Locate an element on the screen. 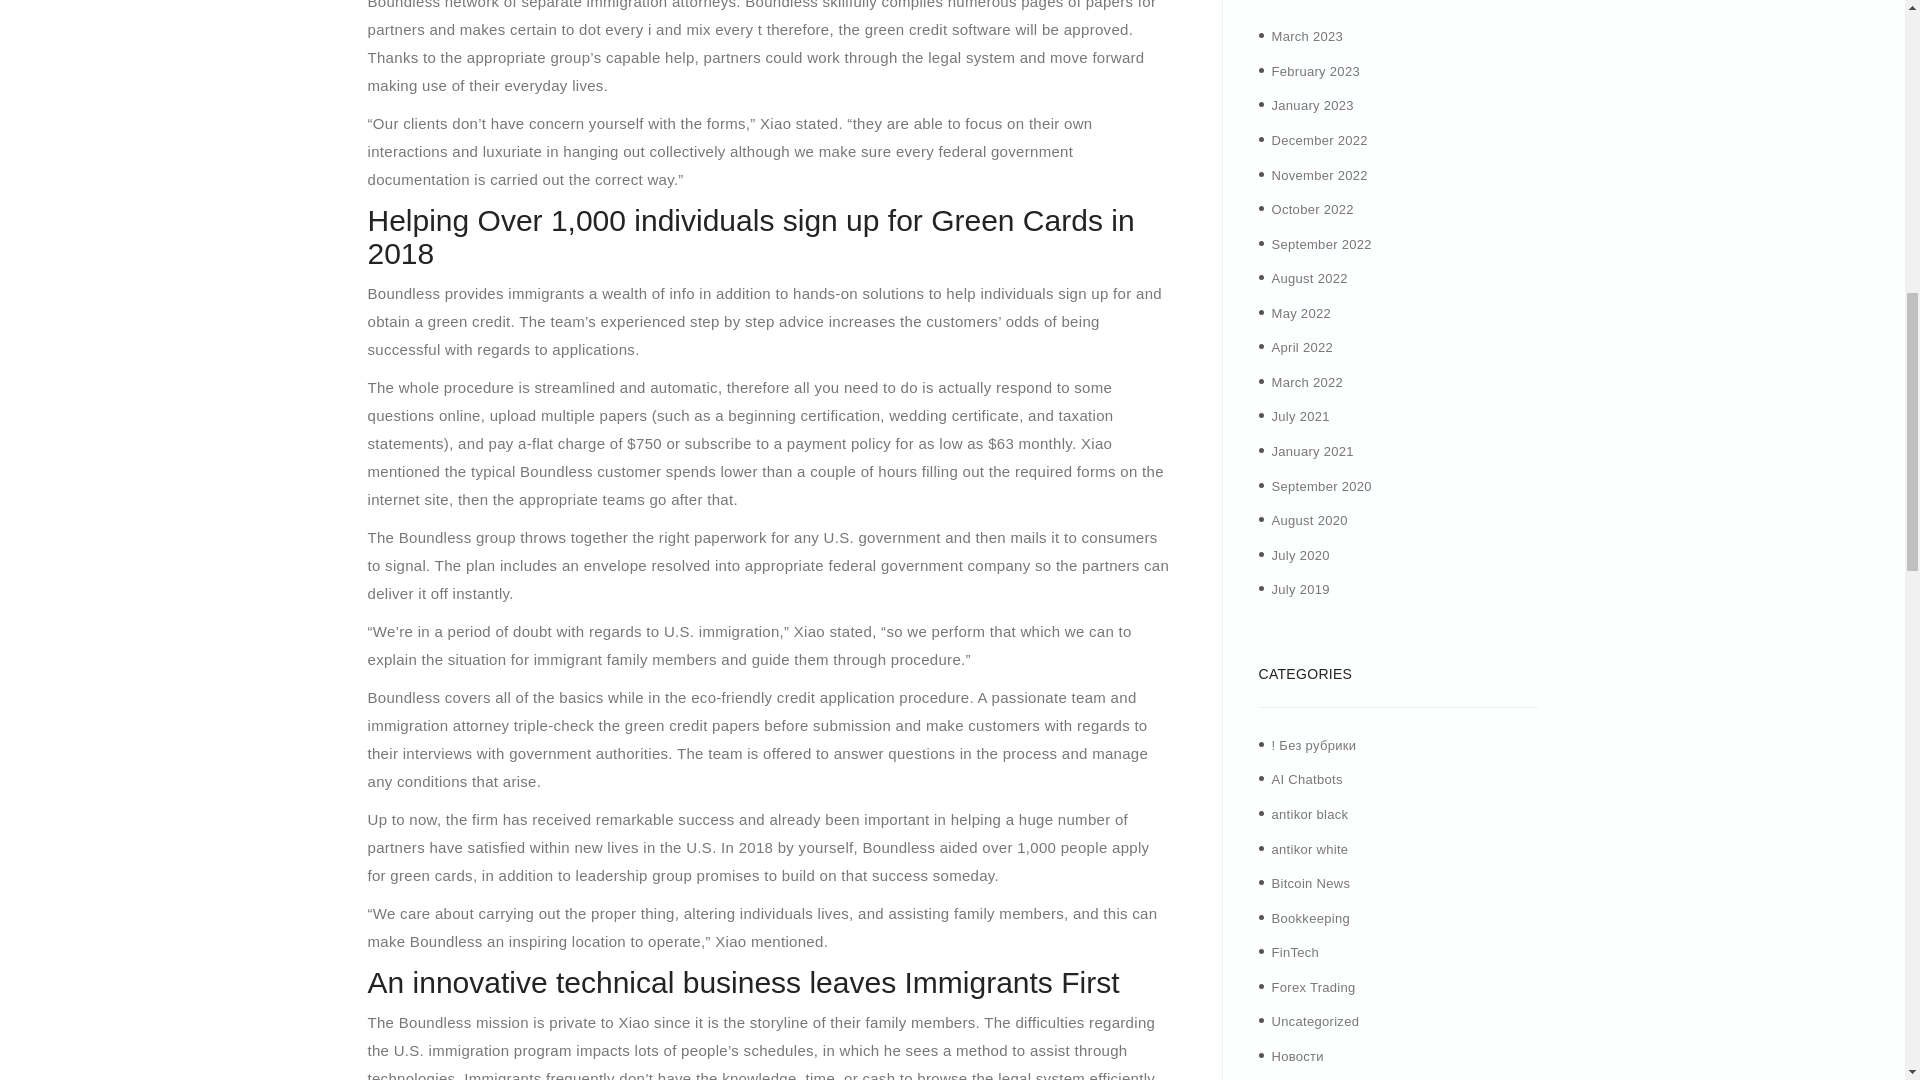  August 2020 is located at coordinates (1309, 520).